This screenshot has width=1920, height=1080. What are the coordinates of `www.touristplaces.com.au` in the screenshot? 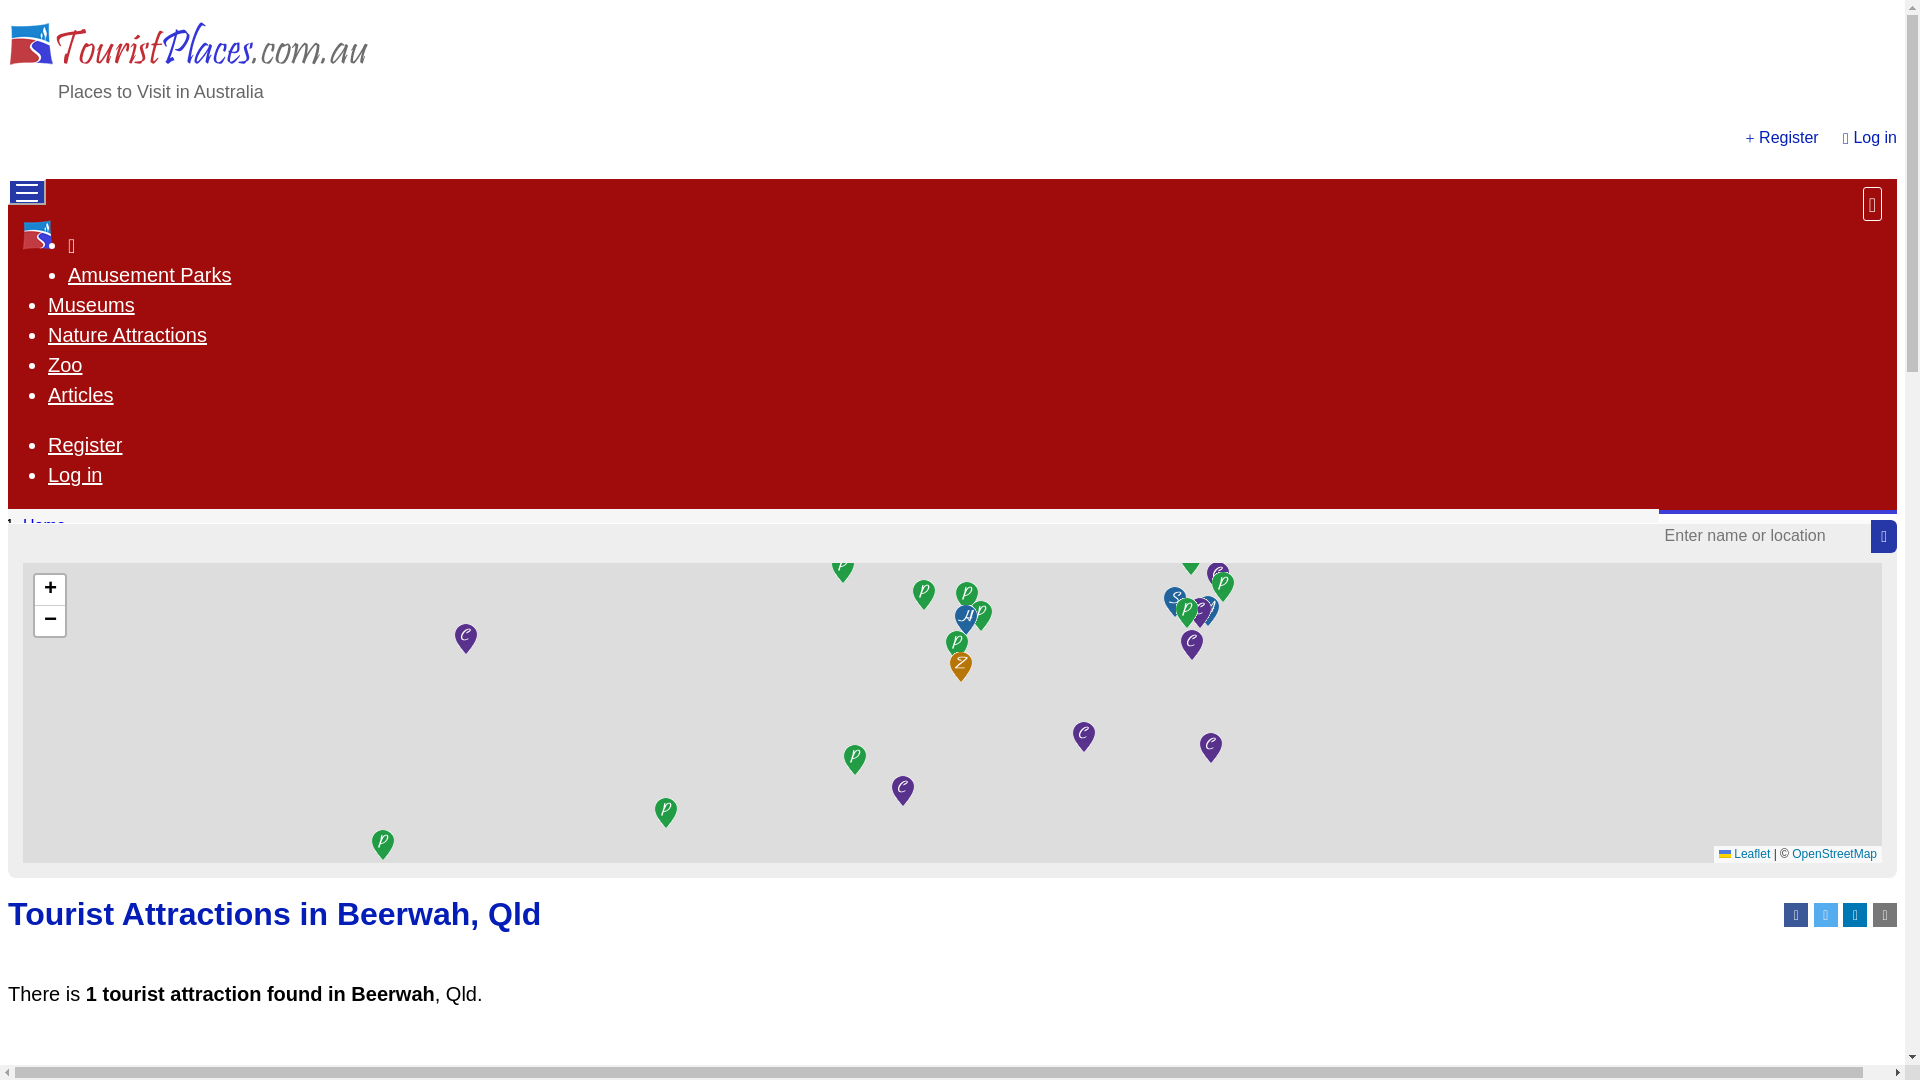 It's located at (38, 239).